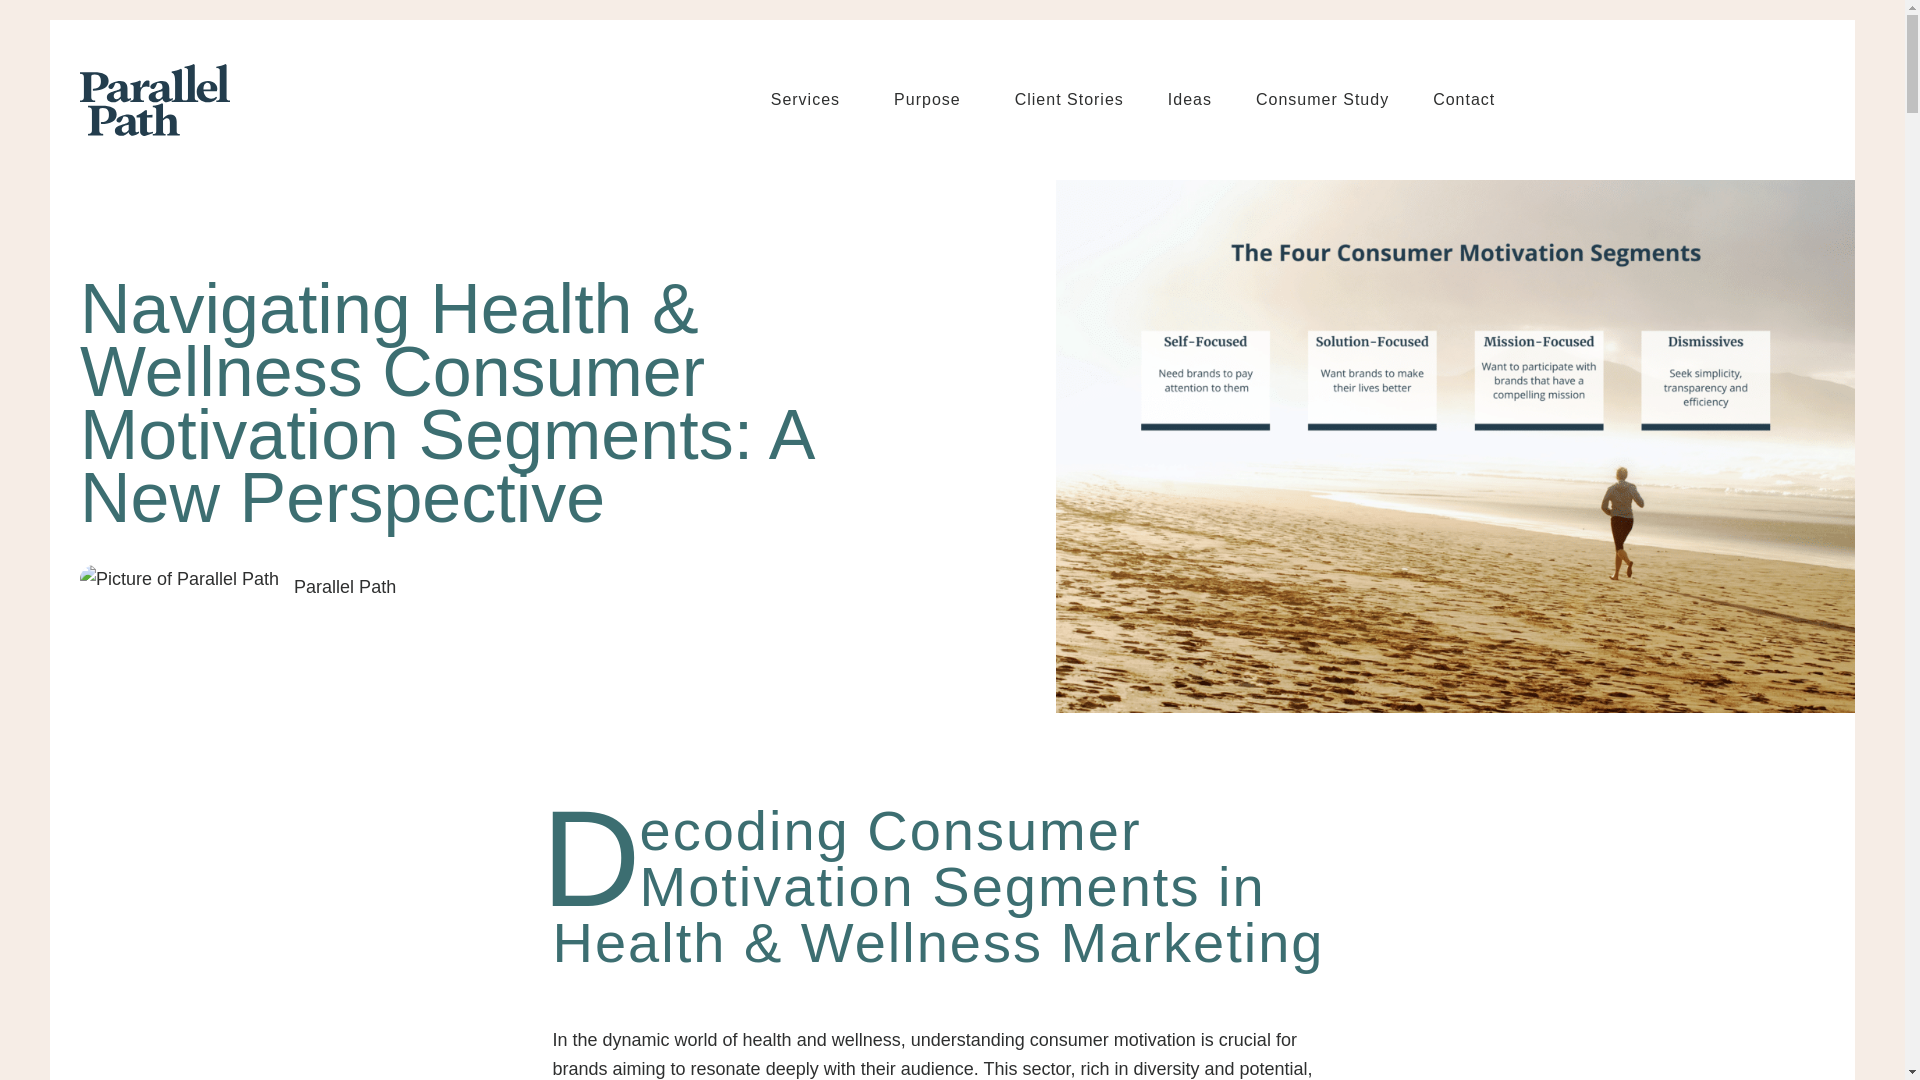  What do you see at coordinates (1190, 100) in the screenshot?
I see `Ideas` at bounding box center [1190, 100].